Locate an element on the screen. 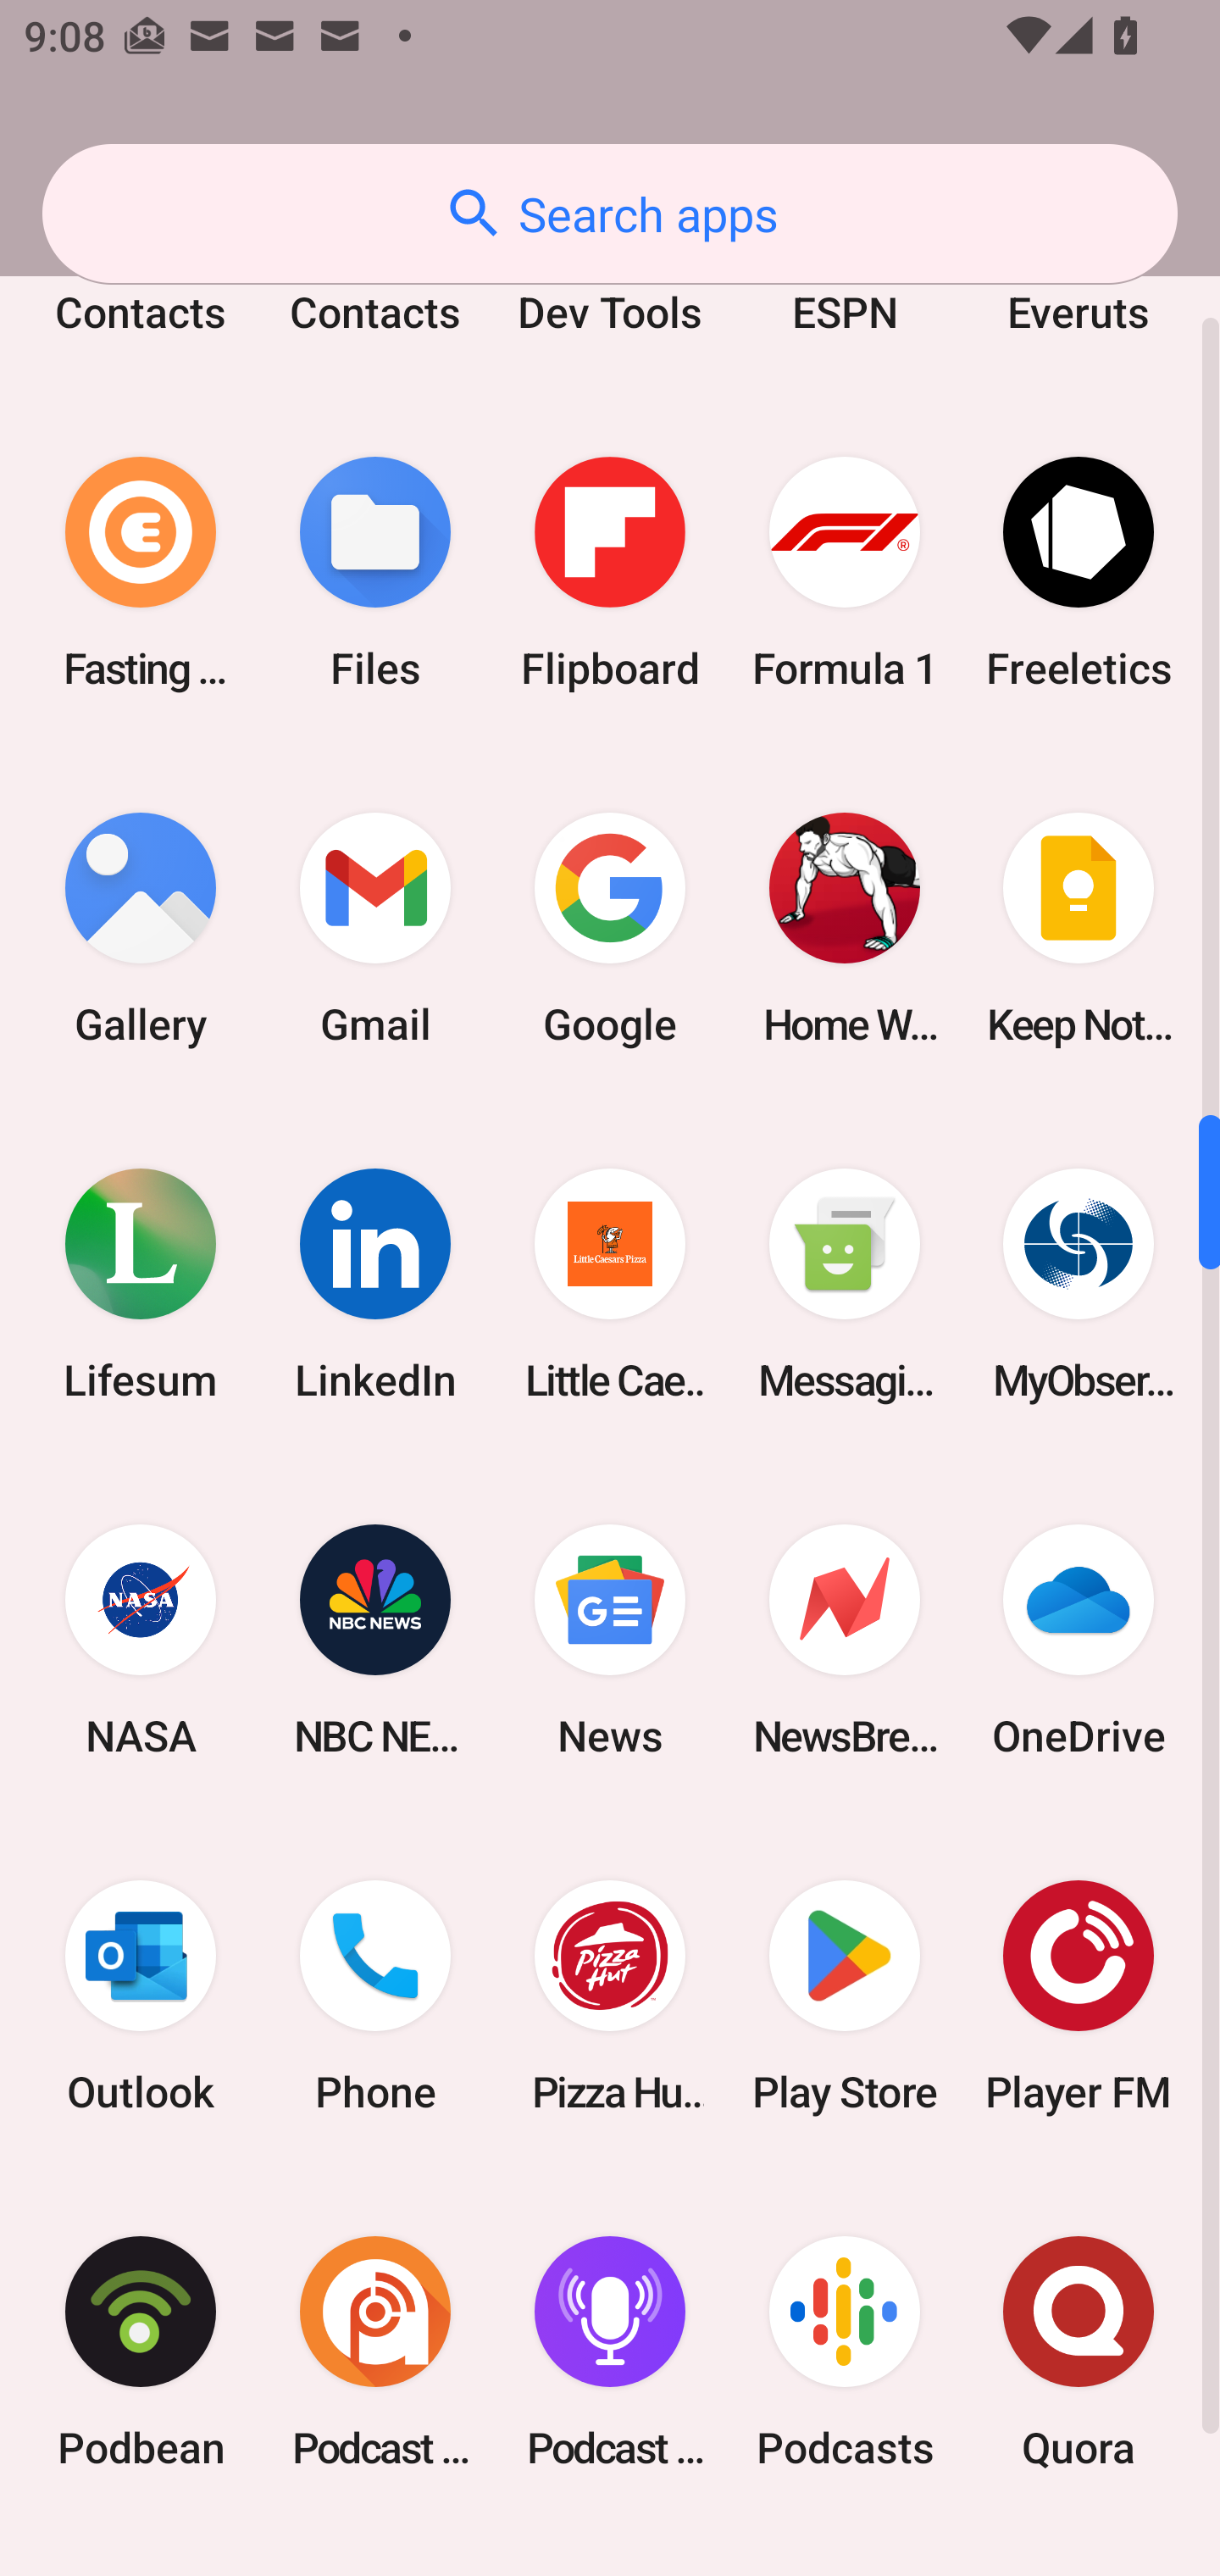 The height and width of the screenshot is (2576, 1220). Formula 1 is located at coordinates (844, 571).